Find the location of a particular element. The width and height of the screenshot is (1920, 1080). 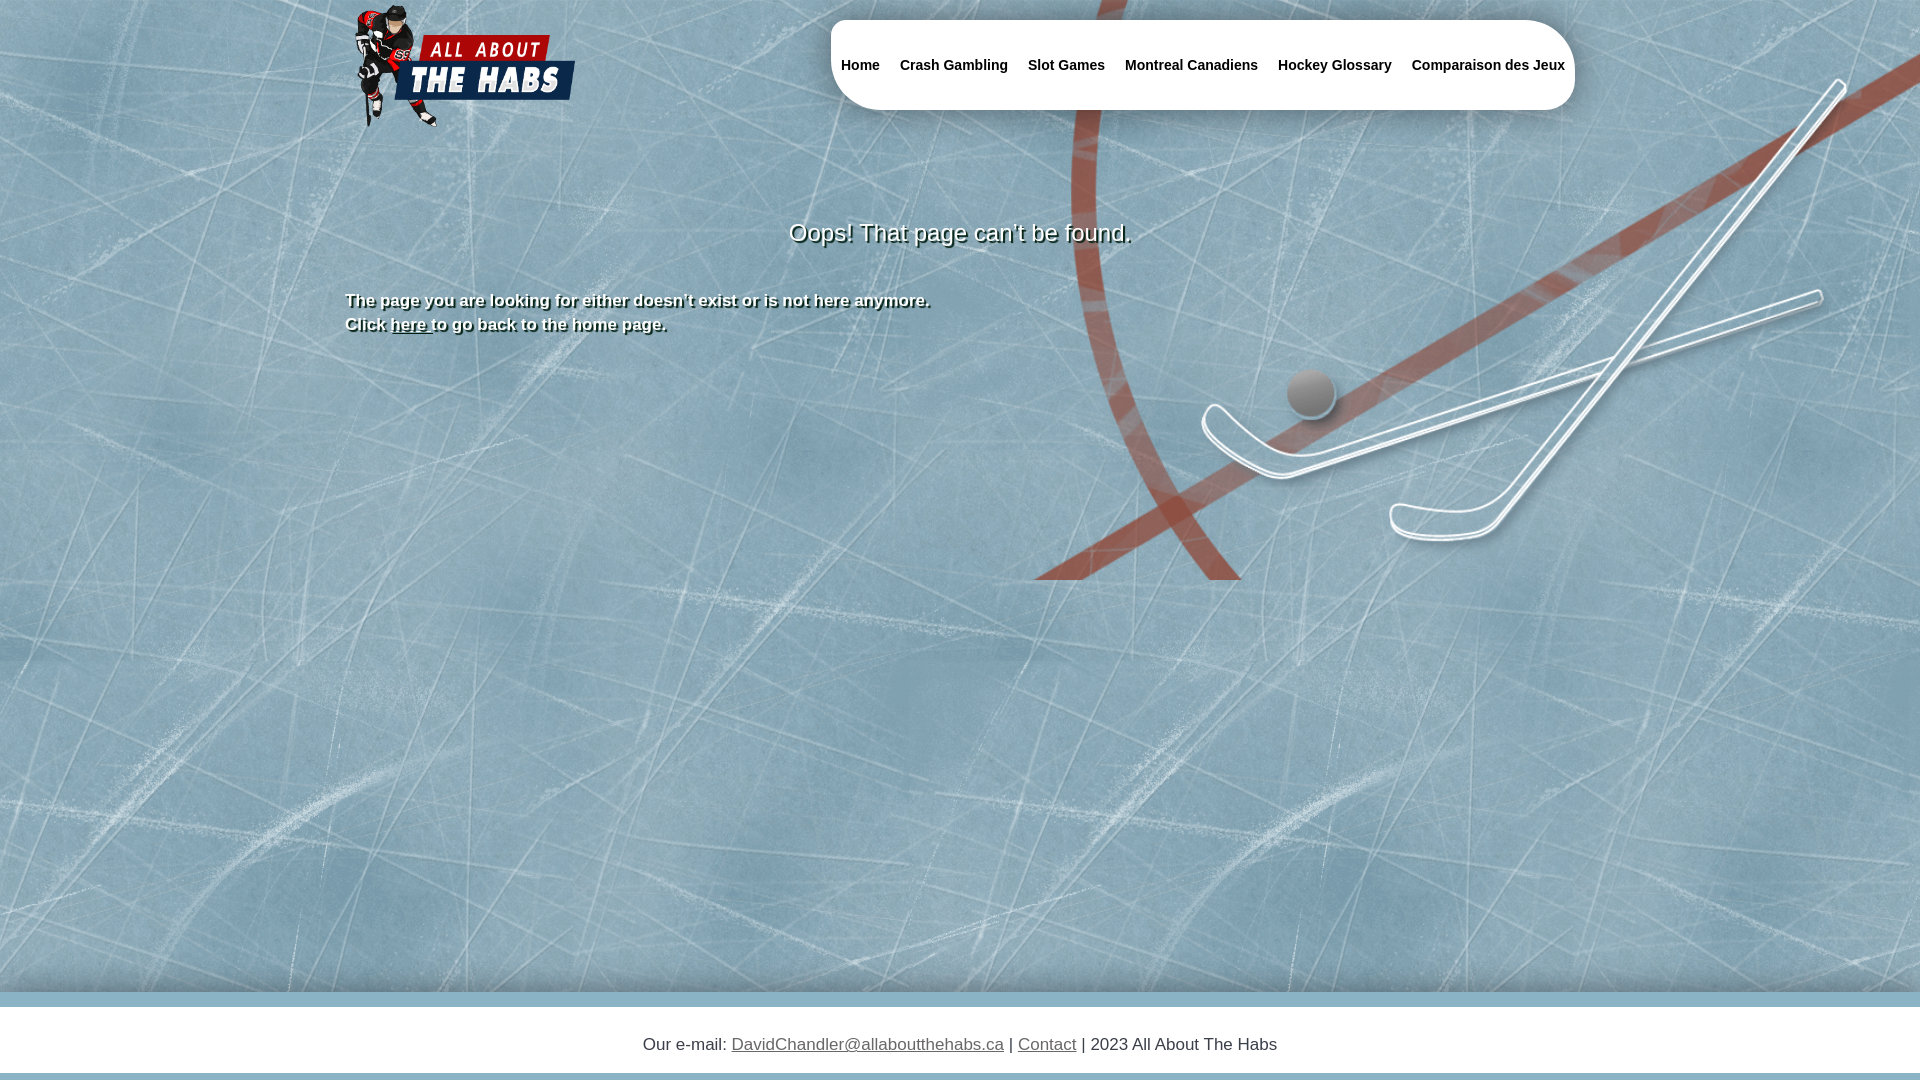

DavidChandler@allaboutthehabs.ca is located at coordinates (868, 1044).